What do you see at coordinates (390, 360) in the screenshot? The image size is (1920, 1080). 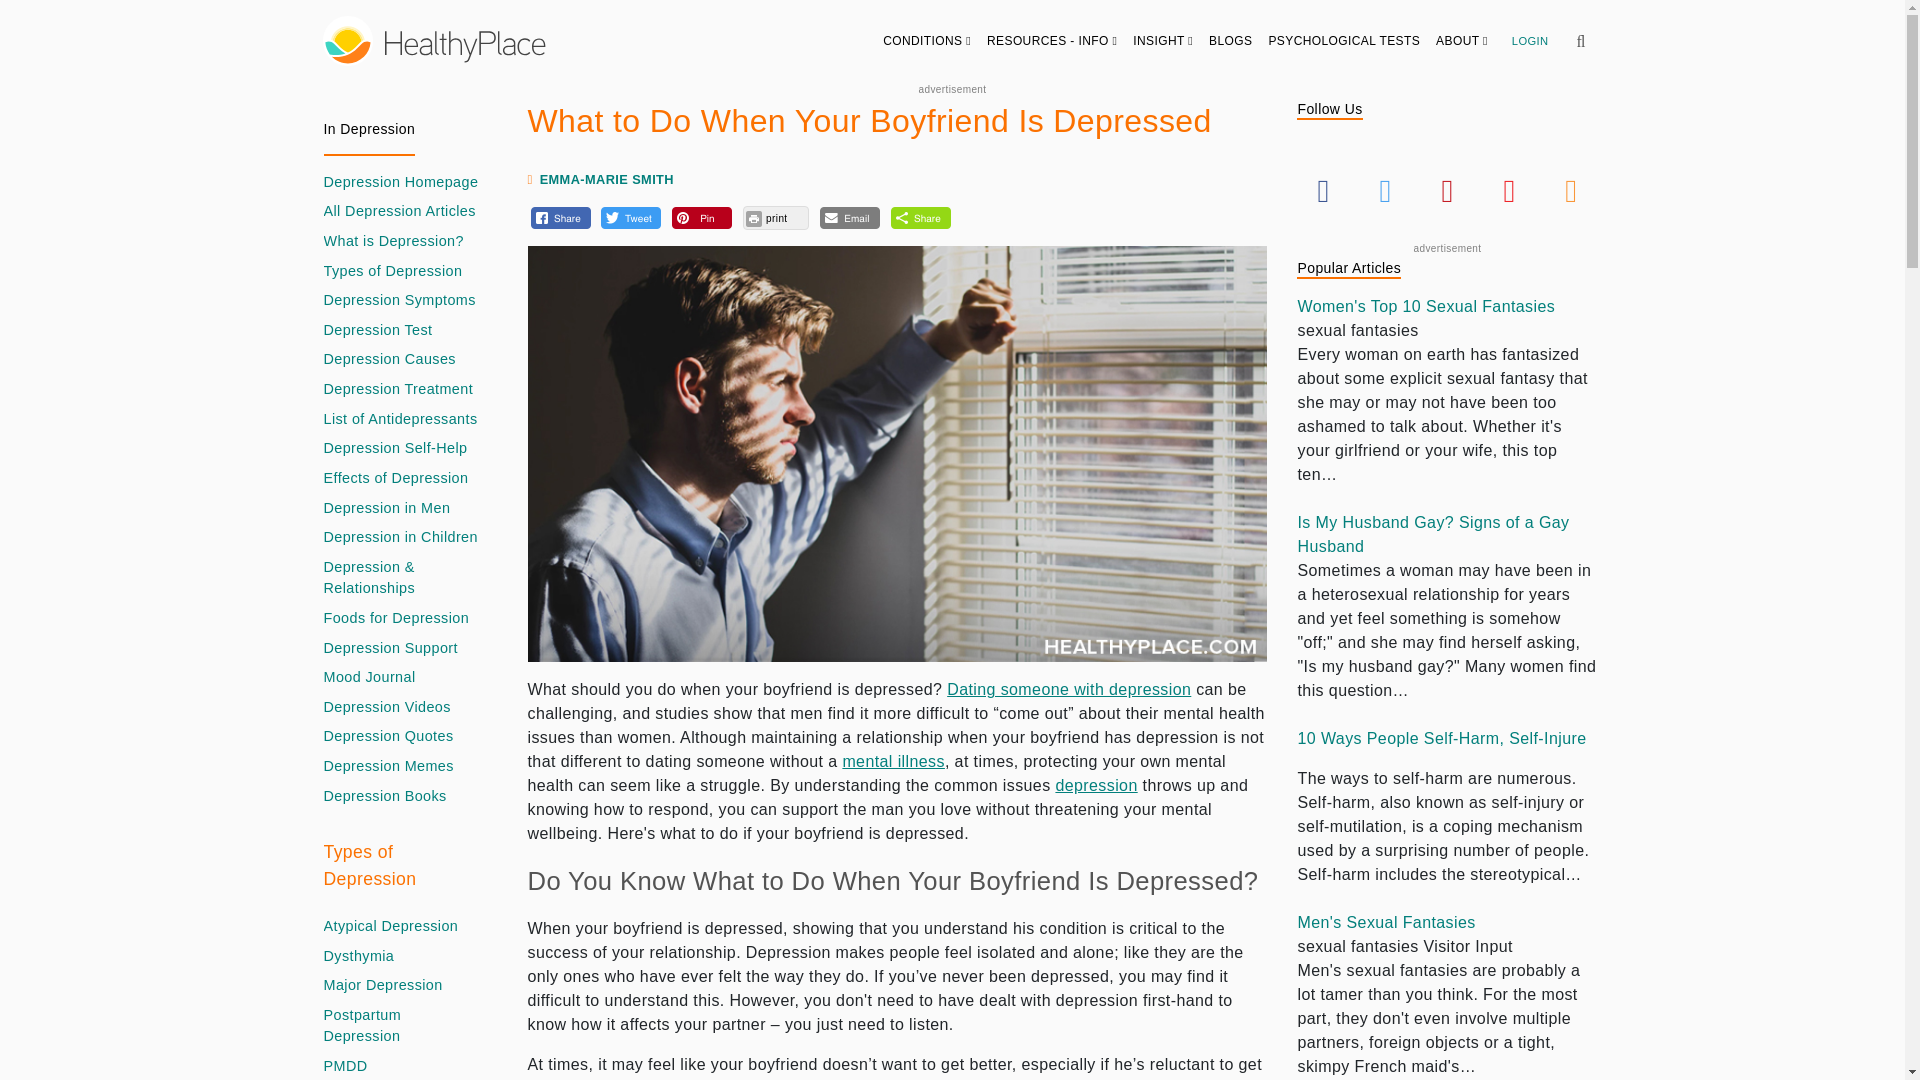 I see `What Causes Depression?` at bounding box center [390, 360].